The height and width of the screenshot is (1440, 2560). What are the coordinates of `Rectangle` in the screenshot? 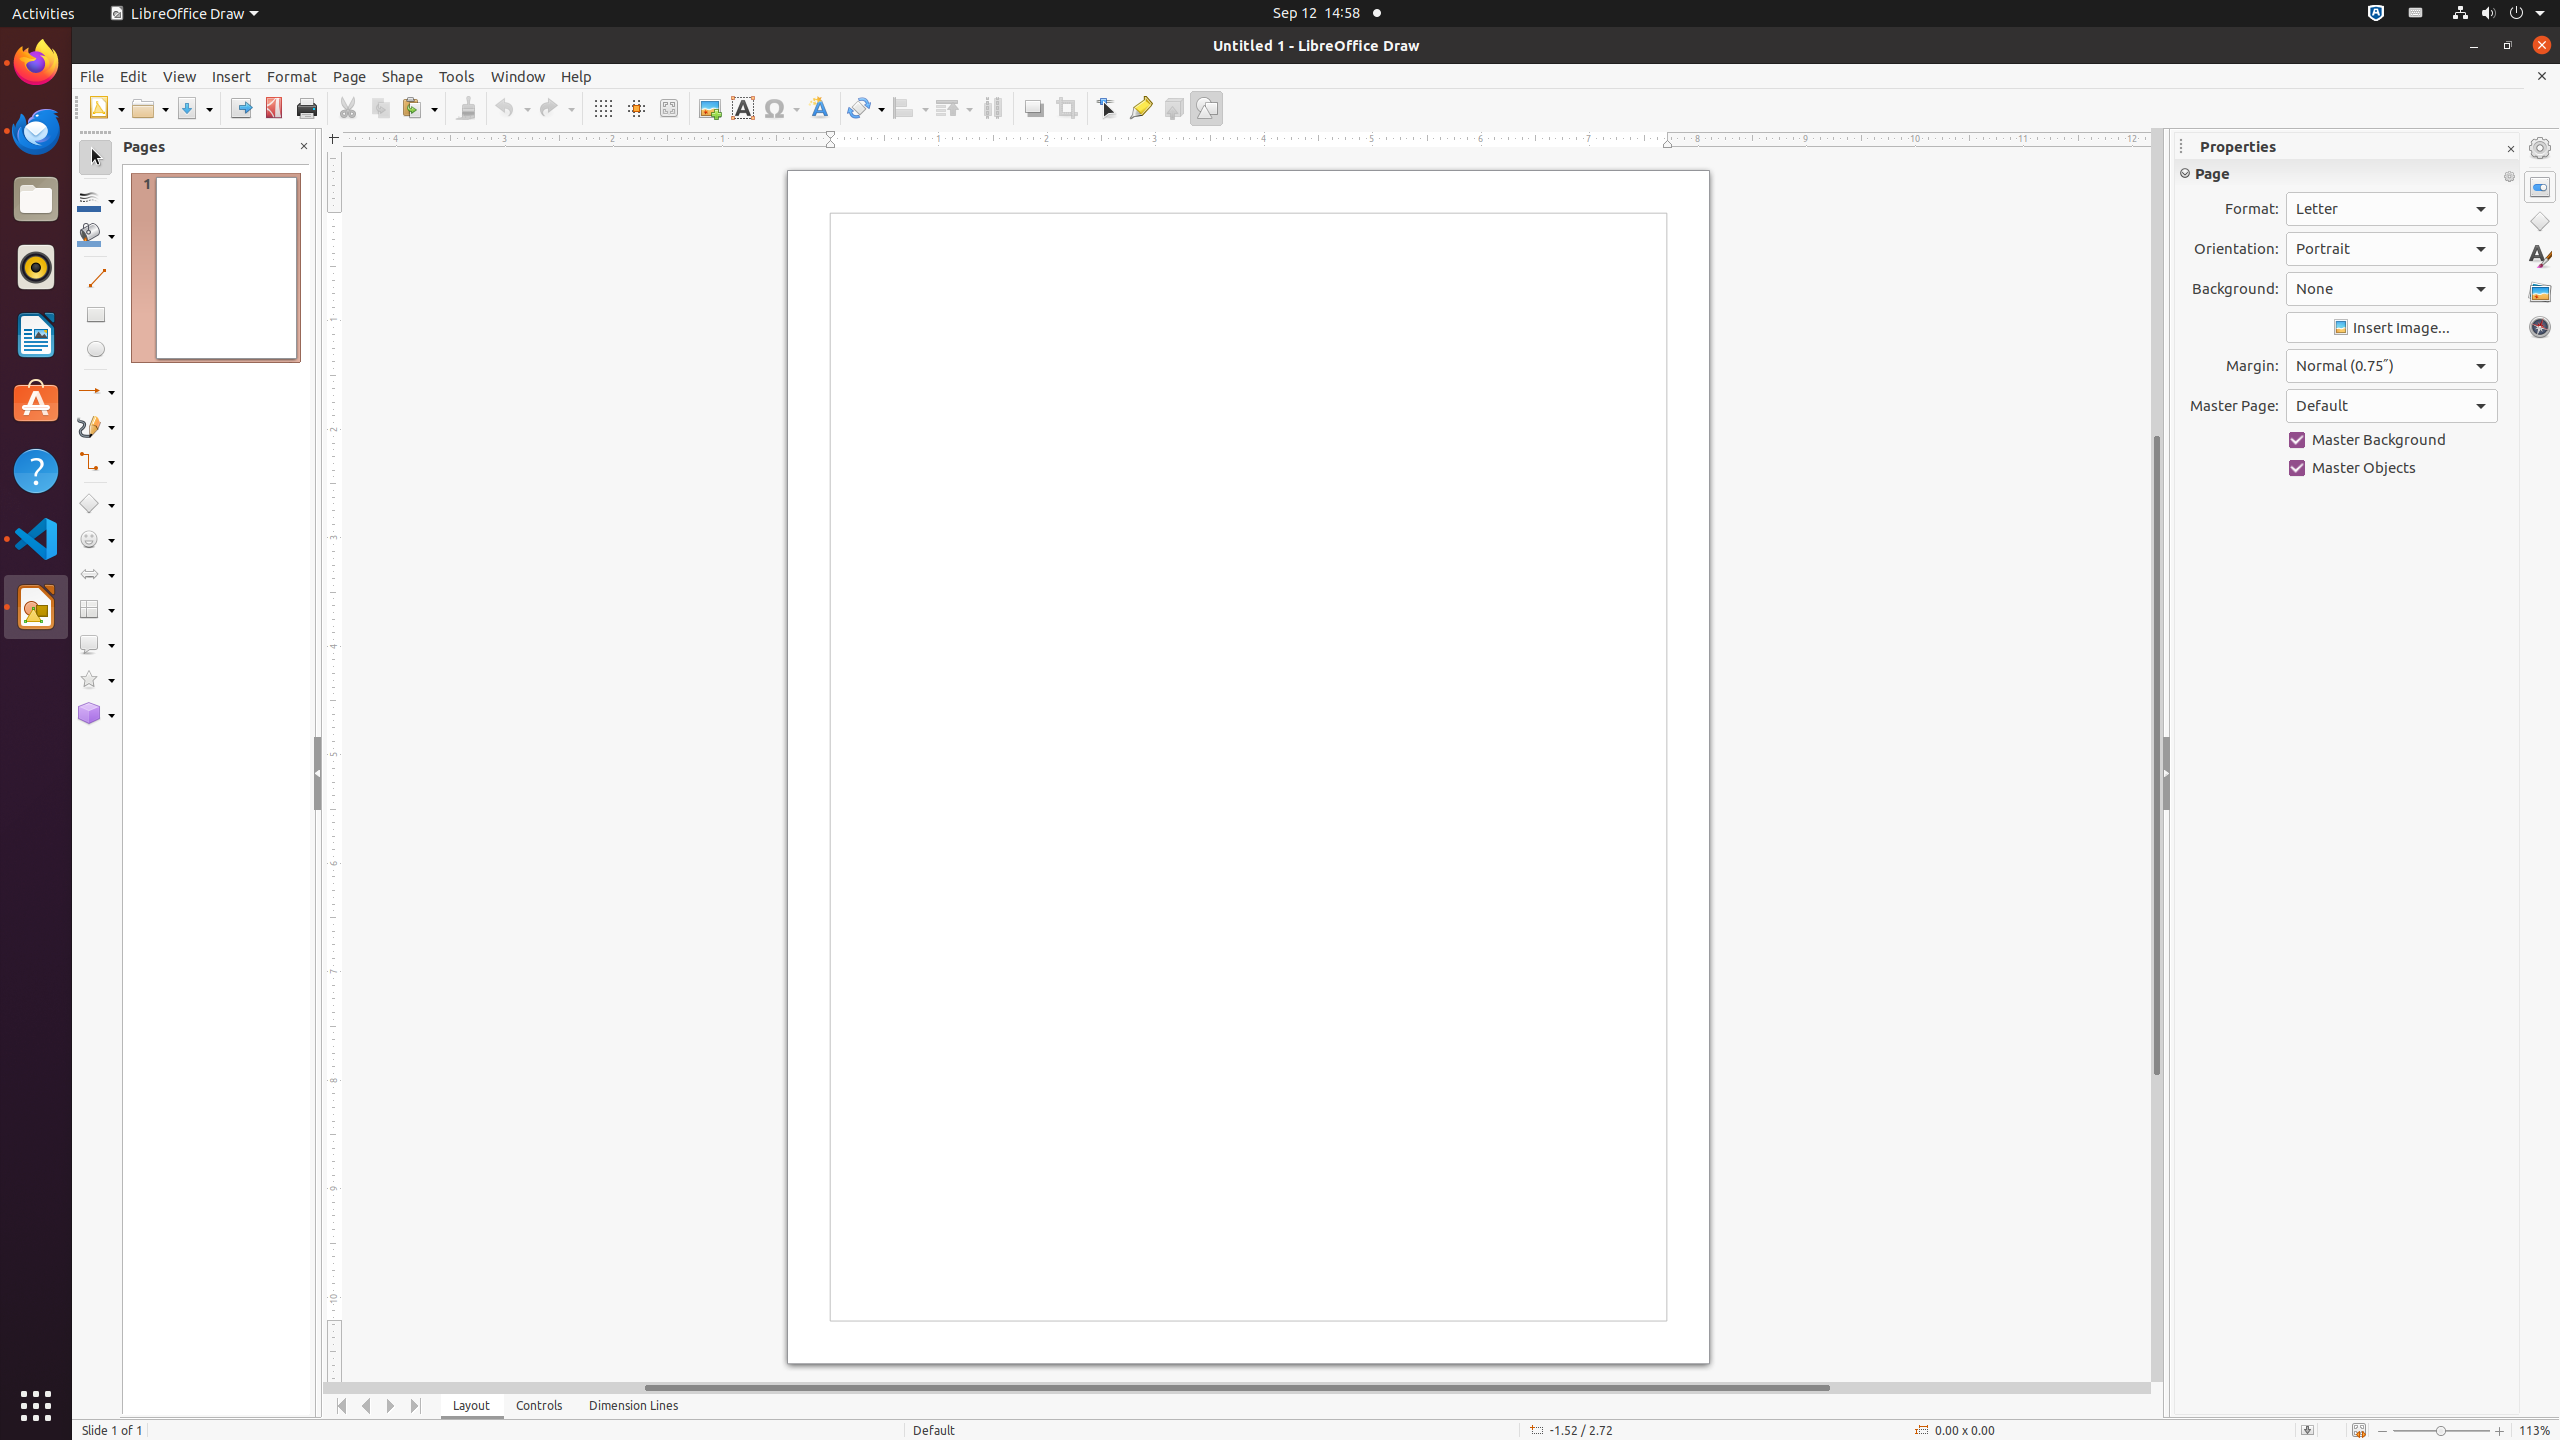 It's located at (96, 314).